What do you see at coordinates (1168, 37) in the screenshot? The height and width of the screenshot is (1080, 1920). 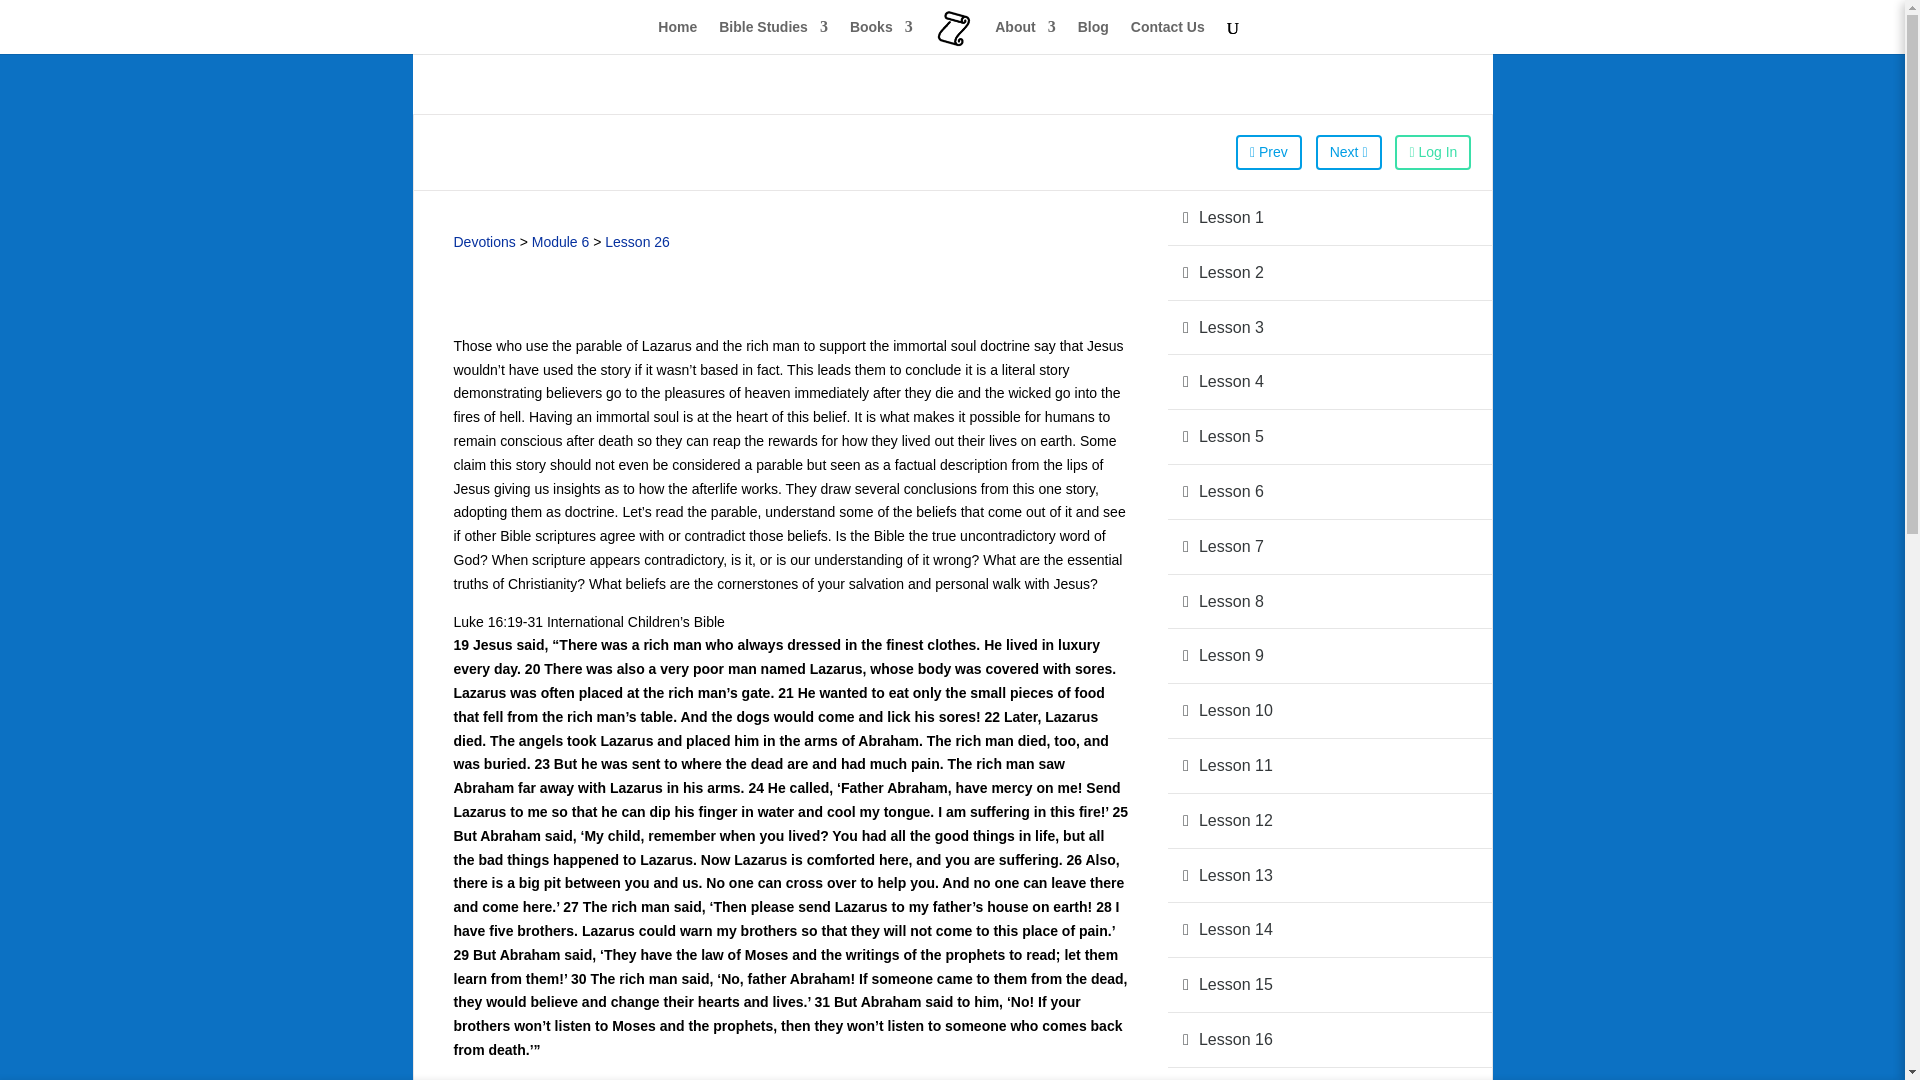 I see `Contact Us` at bounding box center [1168, 37].